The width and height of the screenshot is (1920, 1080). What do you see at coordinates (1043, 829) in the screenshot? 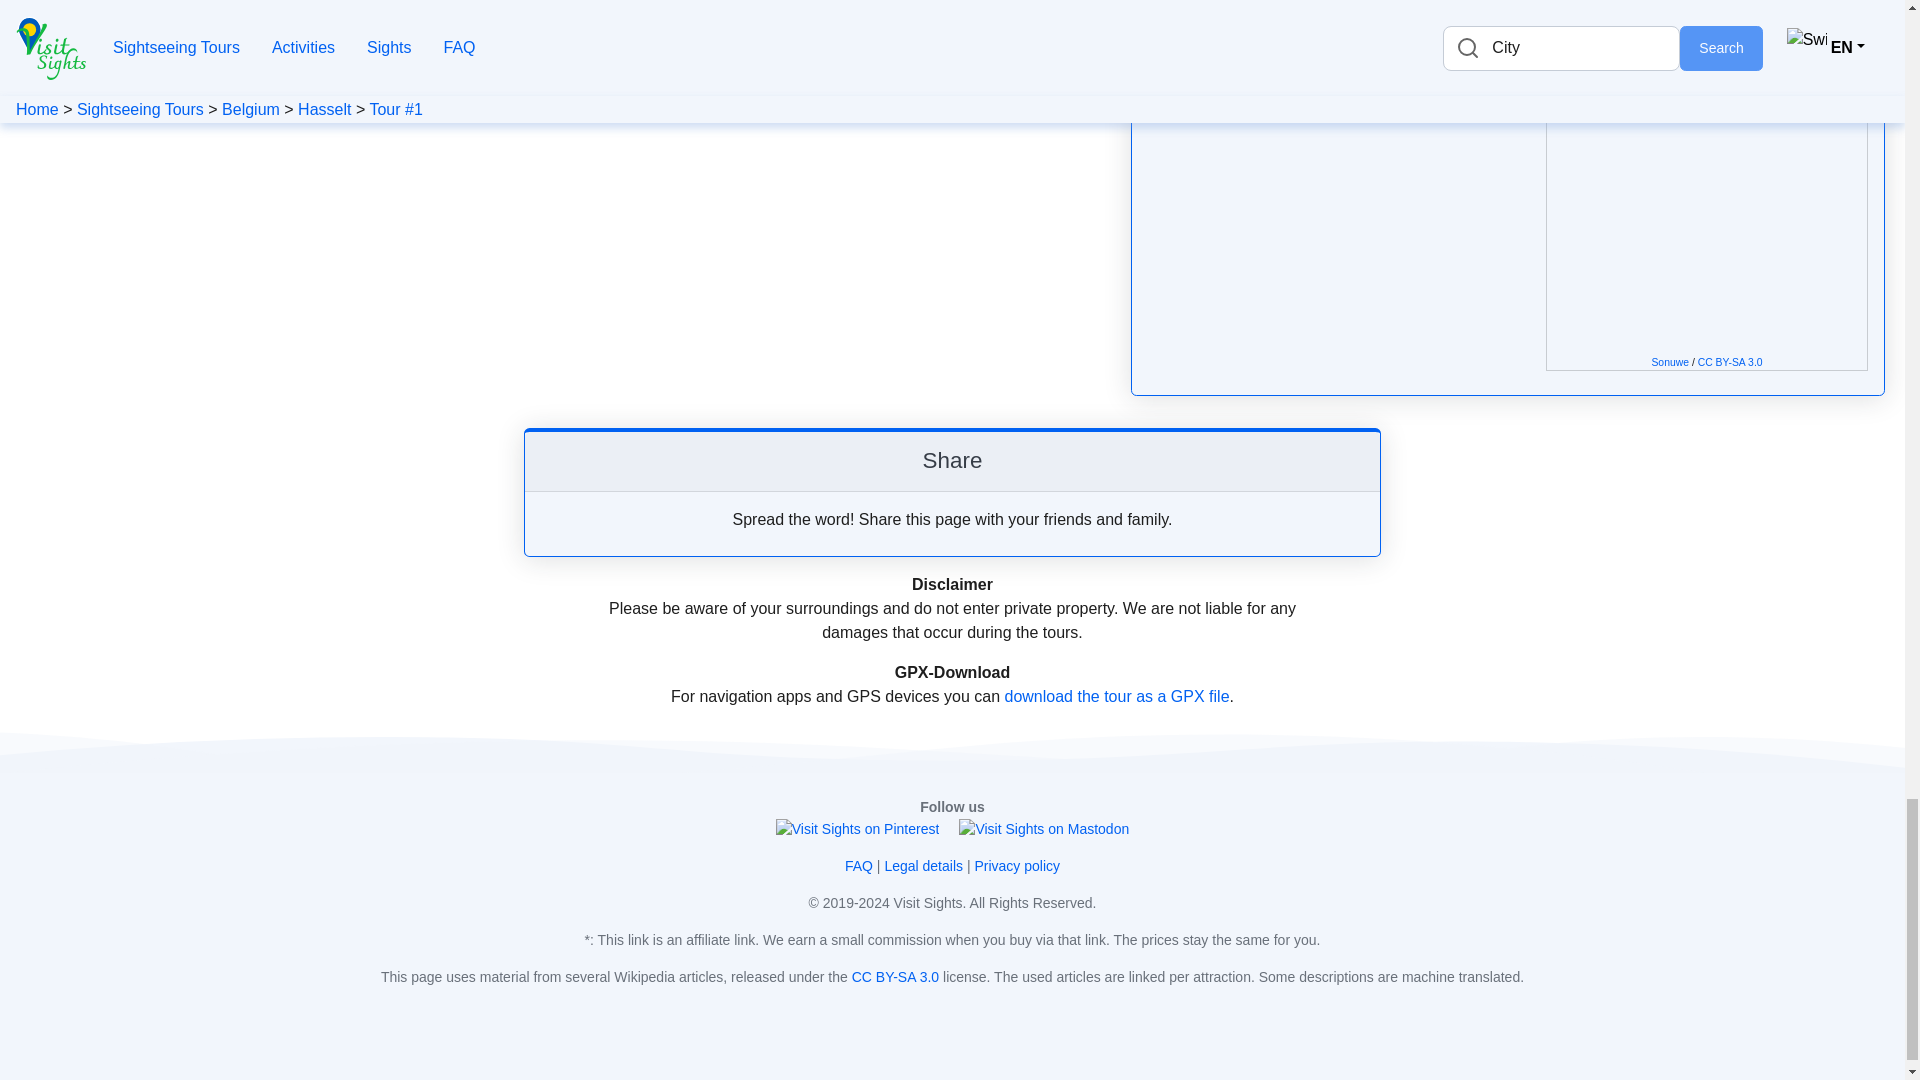
I see `Visit Sights on Mastodon` at bounding box center [1043, 829].